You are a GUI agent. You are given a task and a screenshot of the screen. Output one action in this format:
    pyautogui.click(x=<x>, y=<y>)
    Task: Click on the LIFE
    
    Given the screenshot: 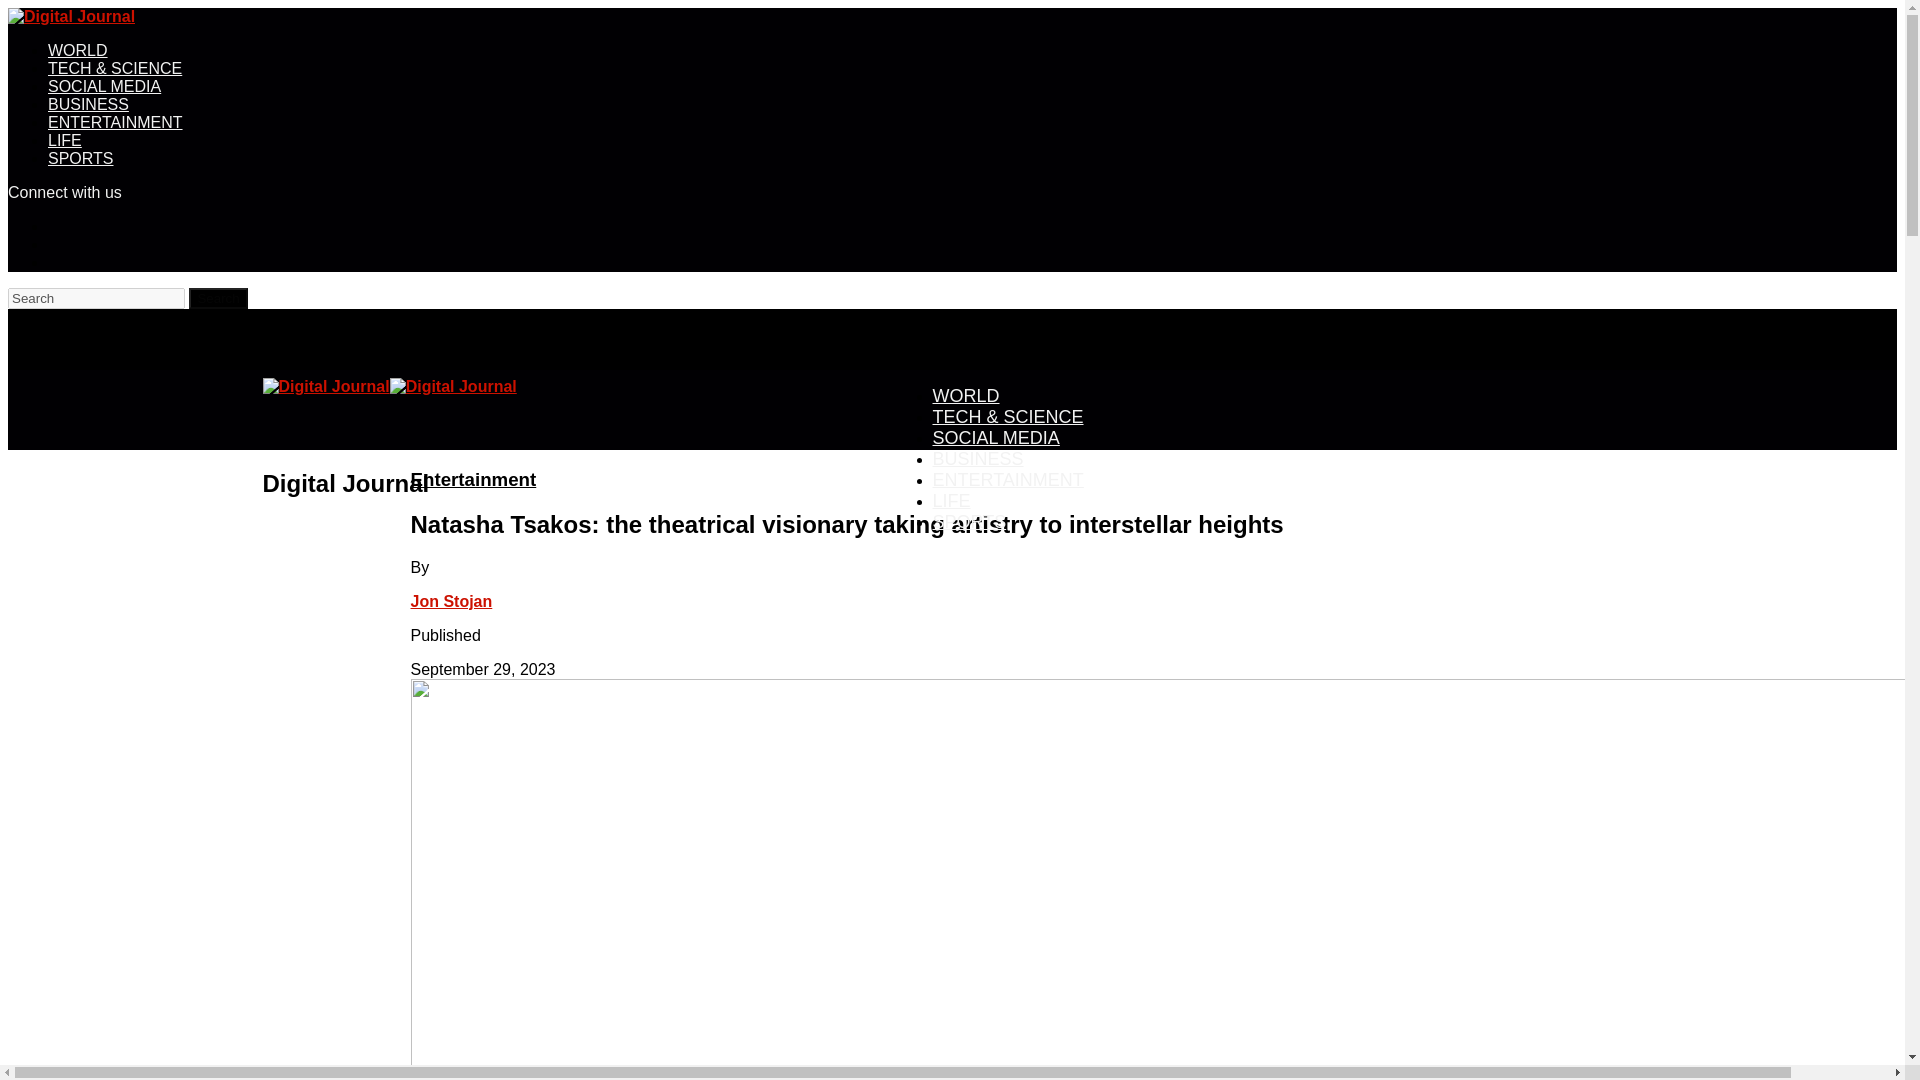 What is the action you would take?
    pyautogui.click(x=65, y=140)
    